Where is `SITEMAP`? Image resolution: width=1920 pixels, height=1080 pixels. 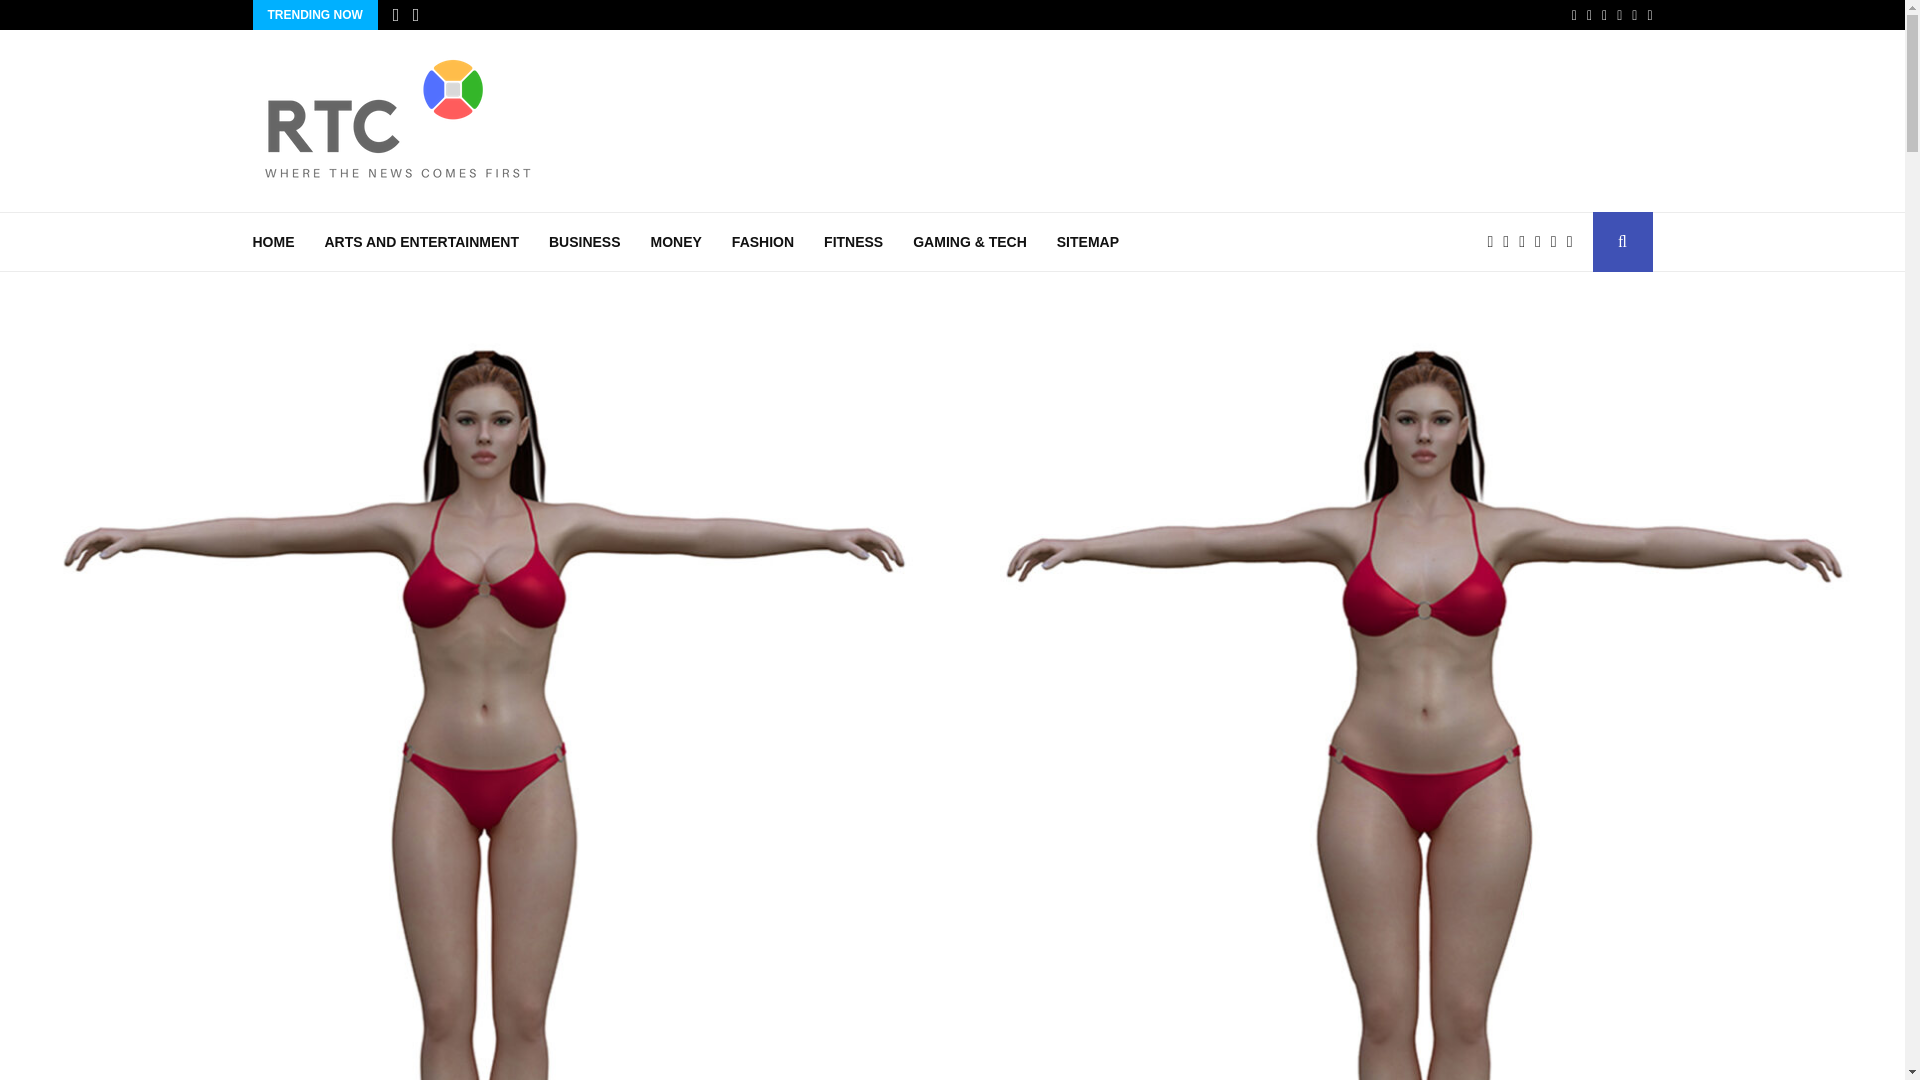
SITEMAP is located at coordinates (1088, 242).